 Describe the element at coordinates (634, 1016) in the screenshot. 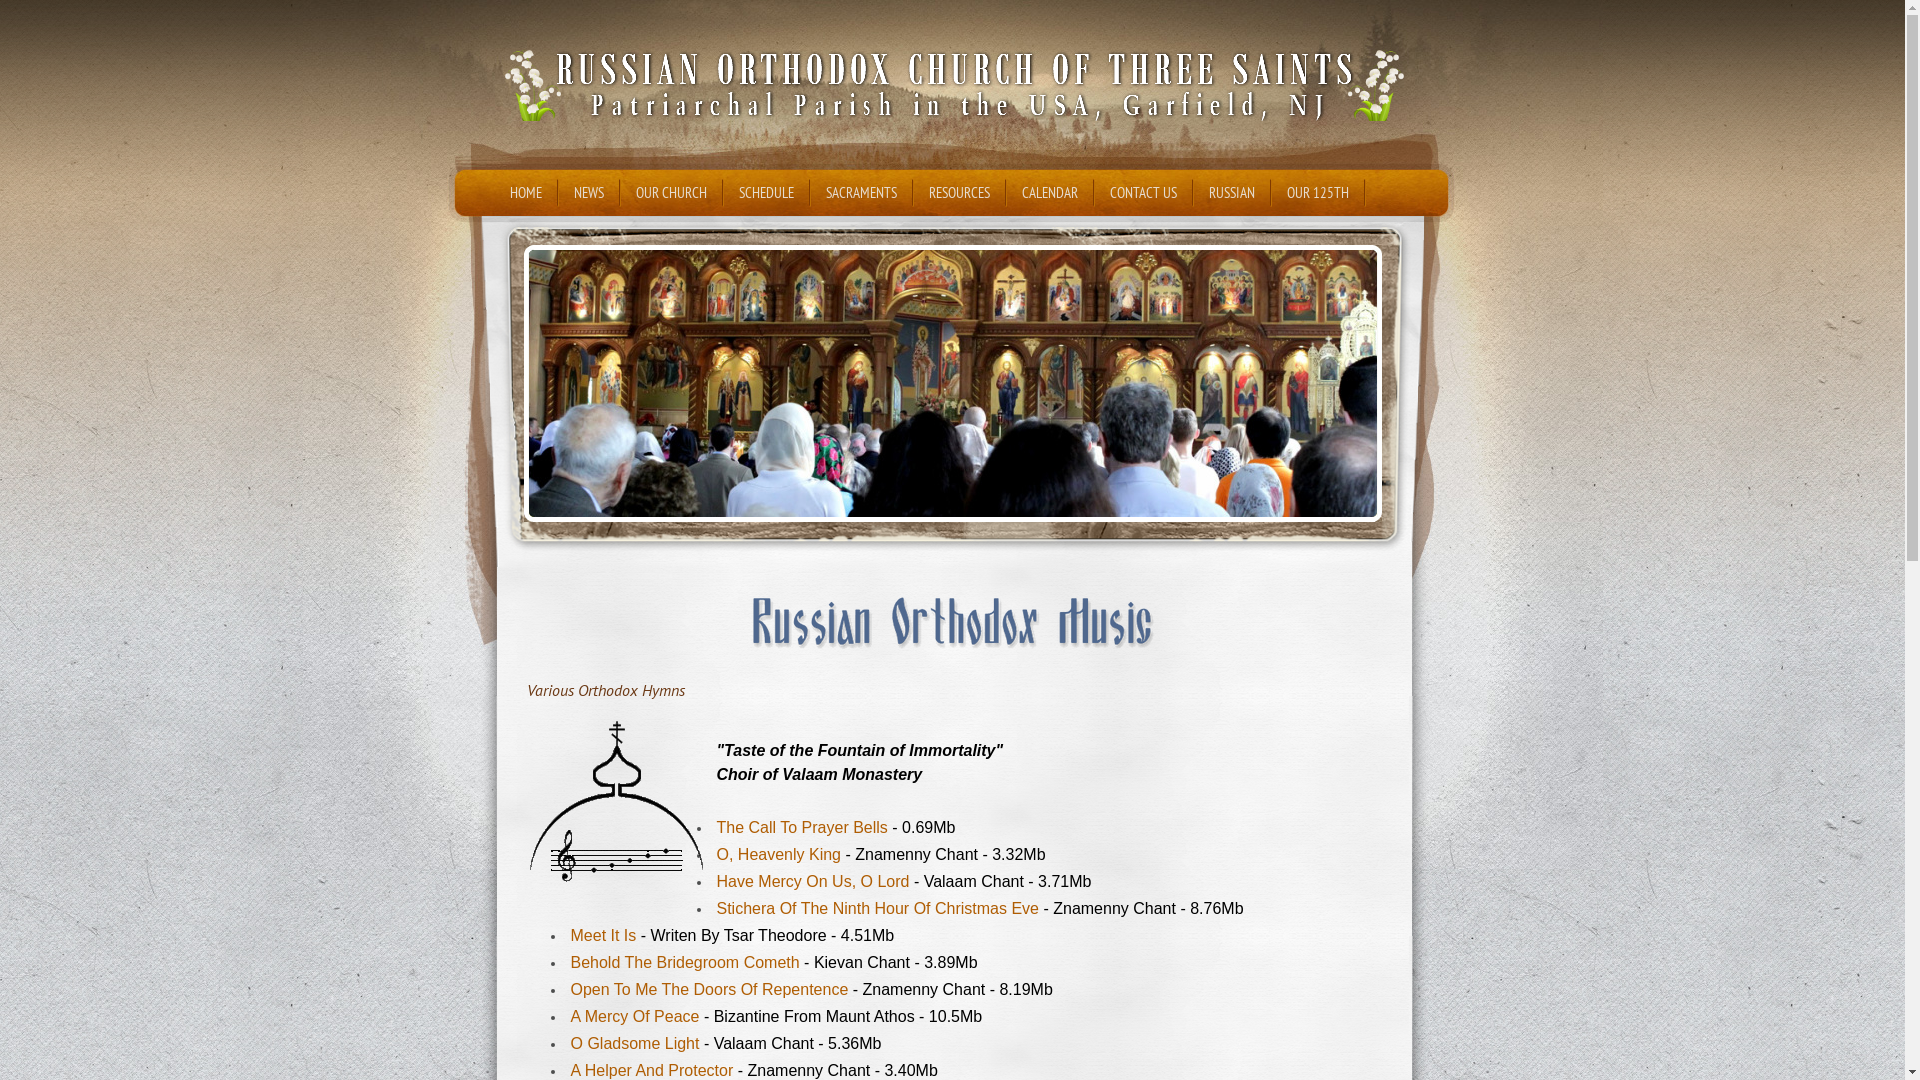

I see `A Mercy Of Peace` at that location.